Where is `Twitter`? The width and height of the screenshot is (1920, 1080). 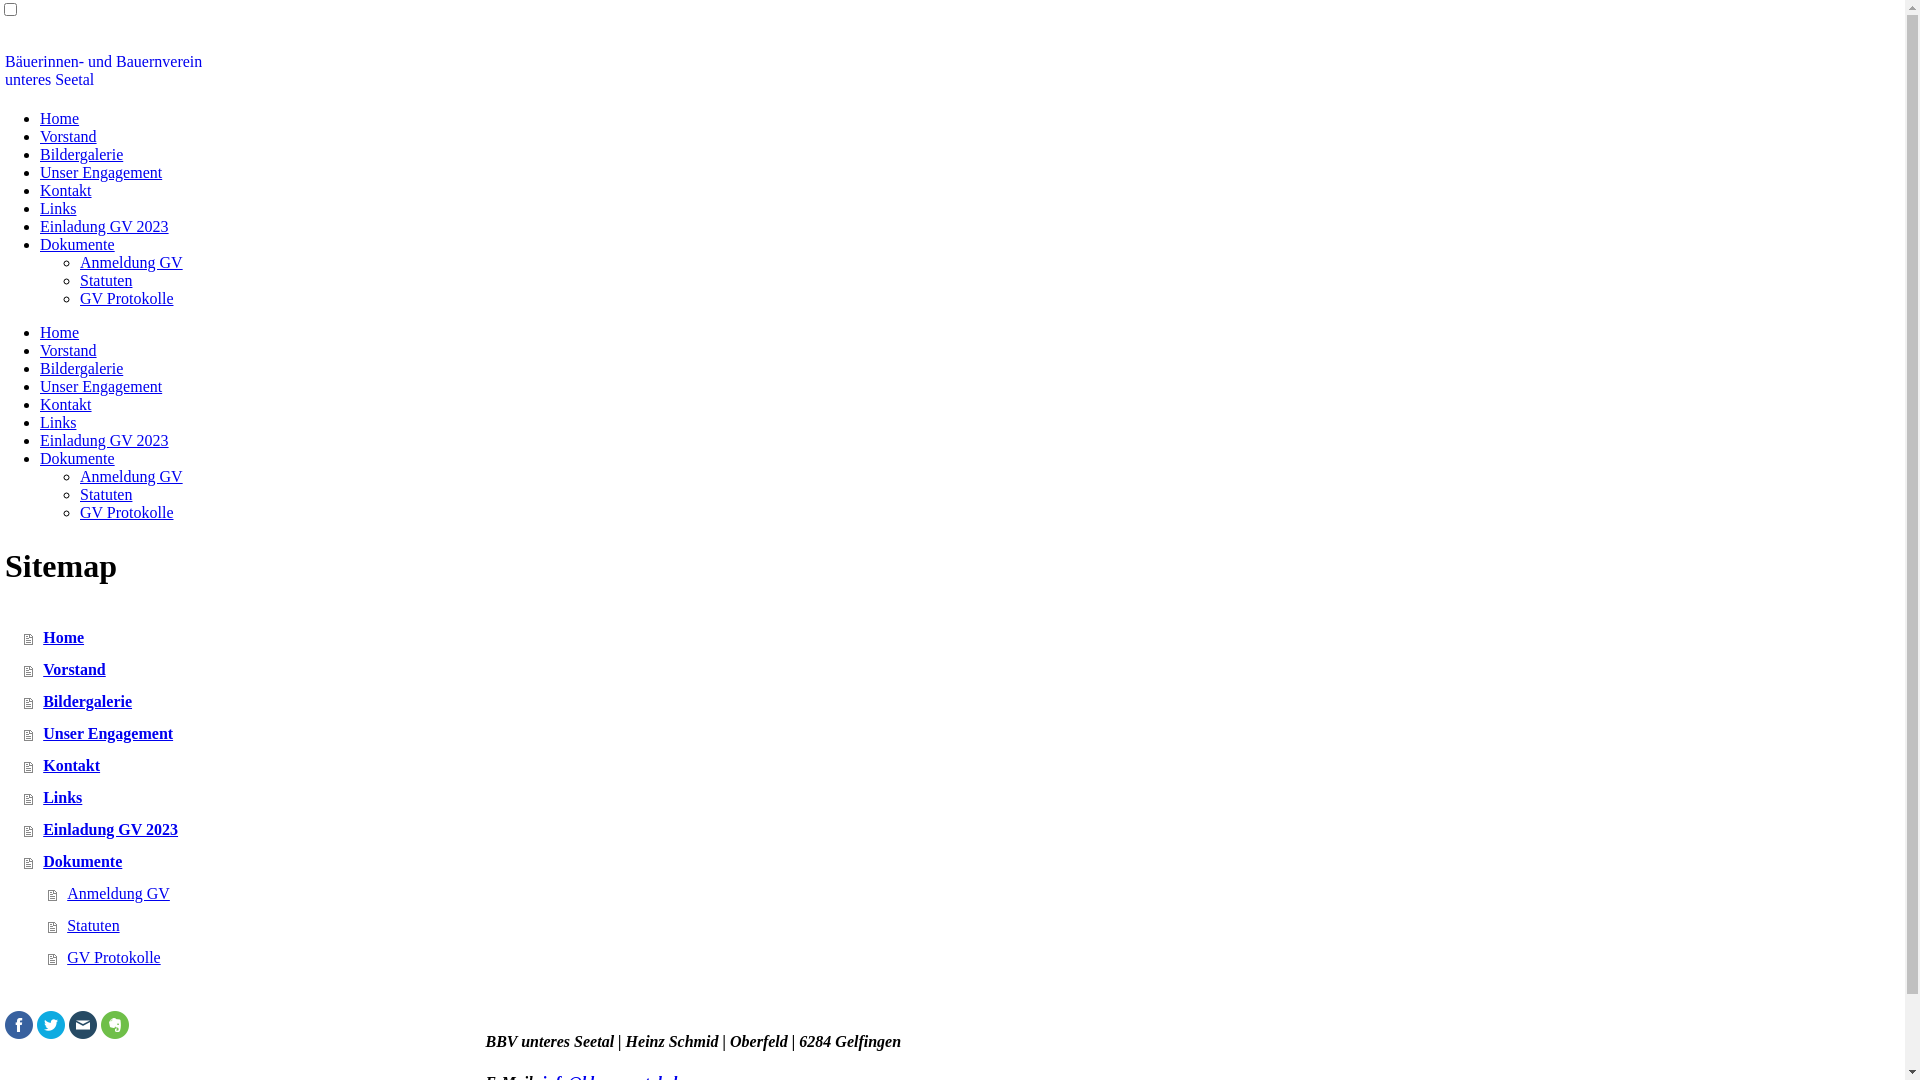 Twitter is located at coordinates (51, 1025).